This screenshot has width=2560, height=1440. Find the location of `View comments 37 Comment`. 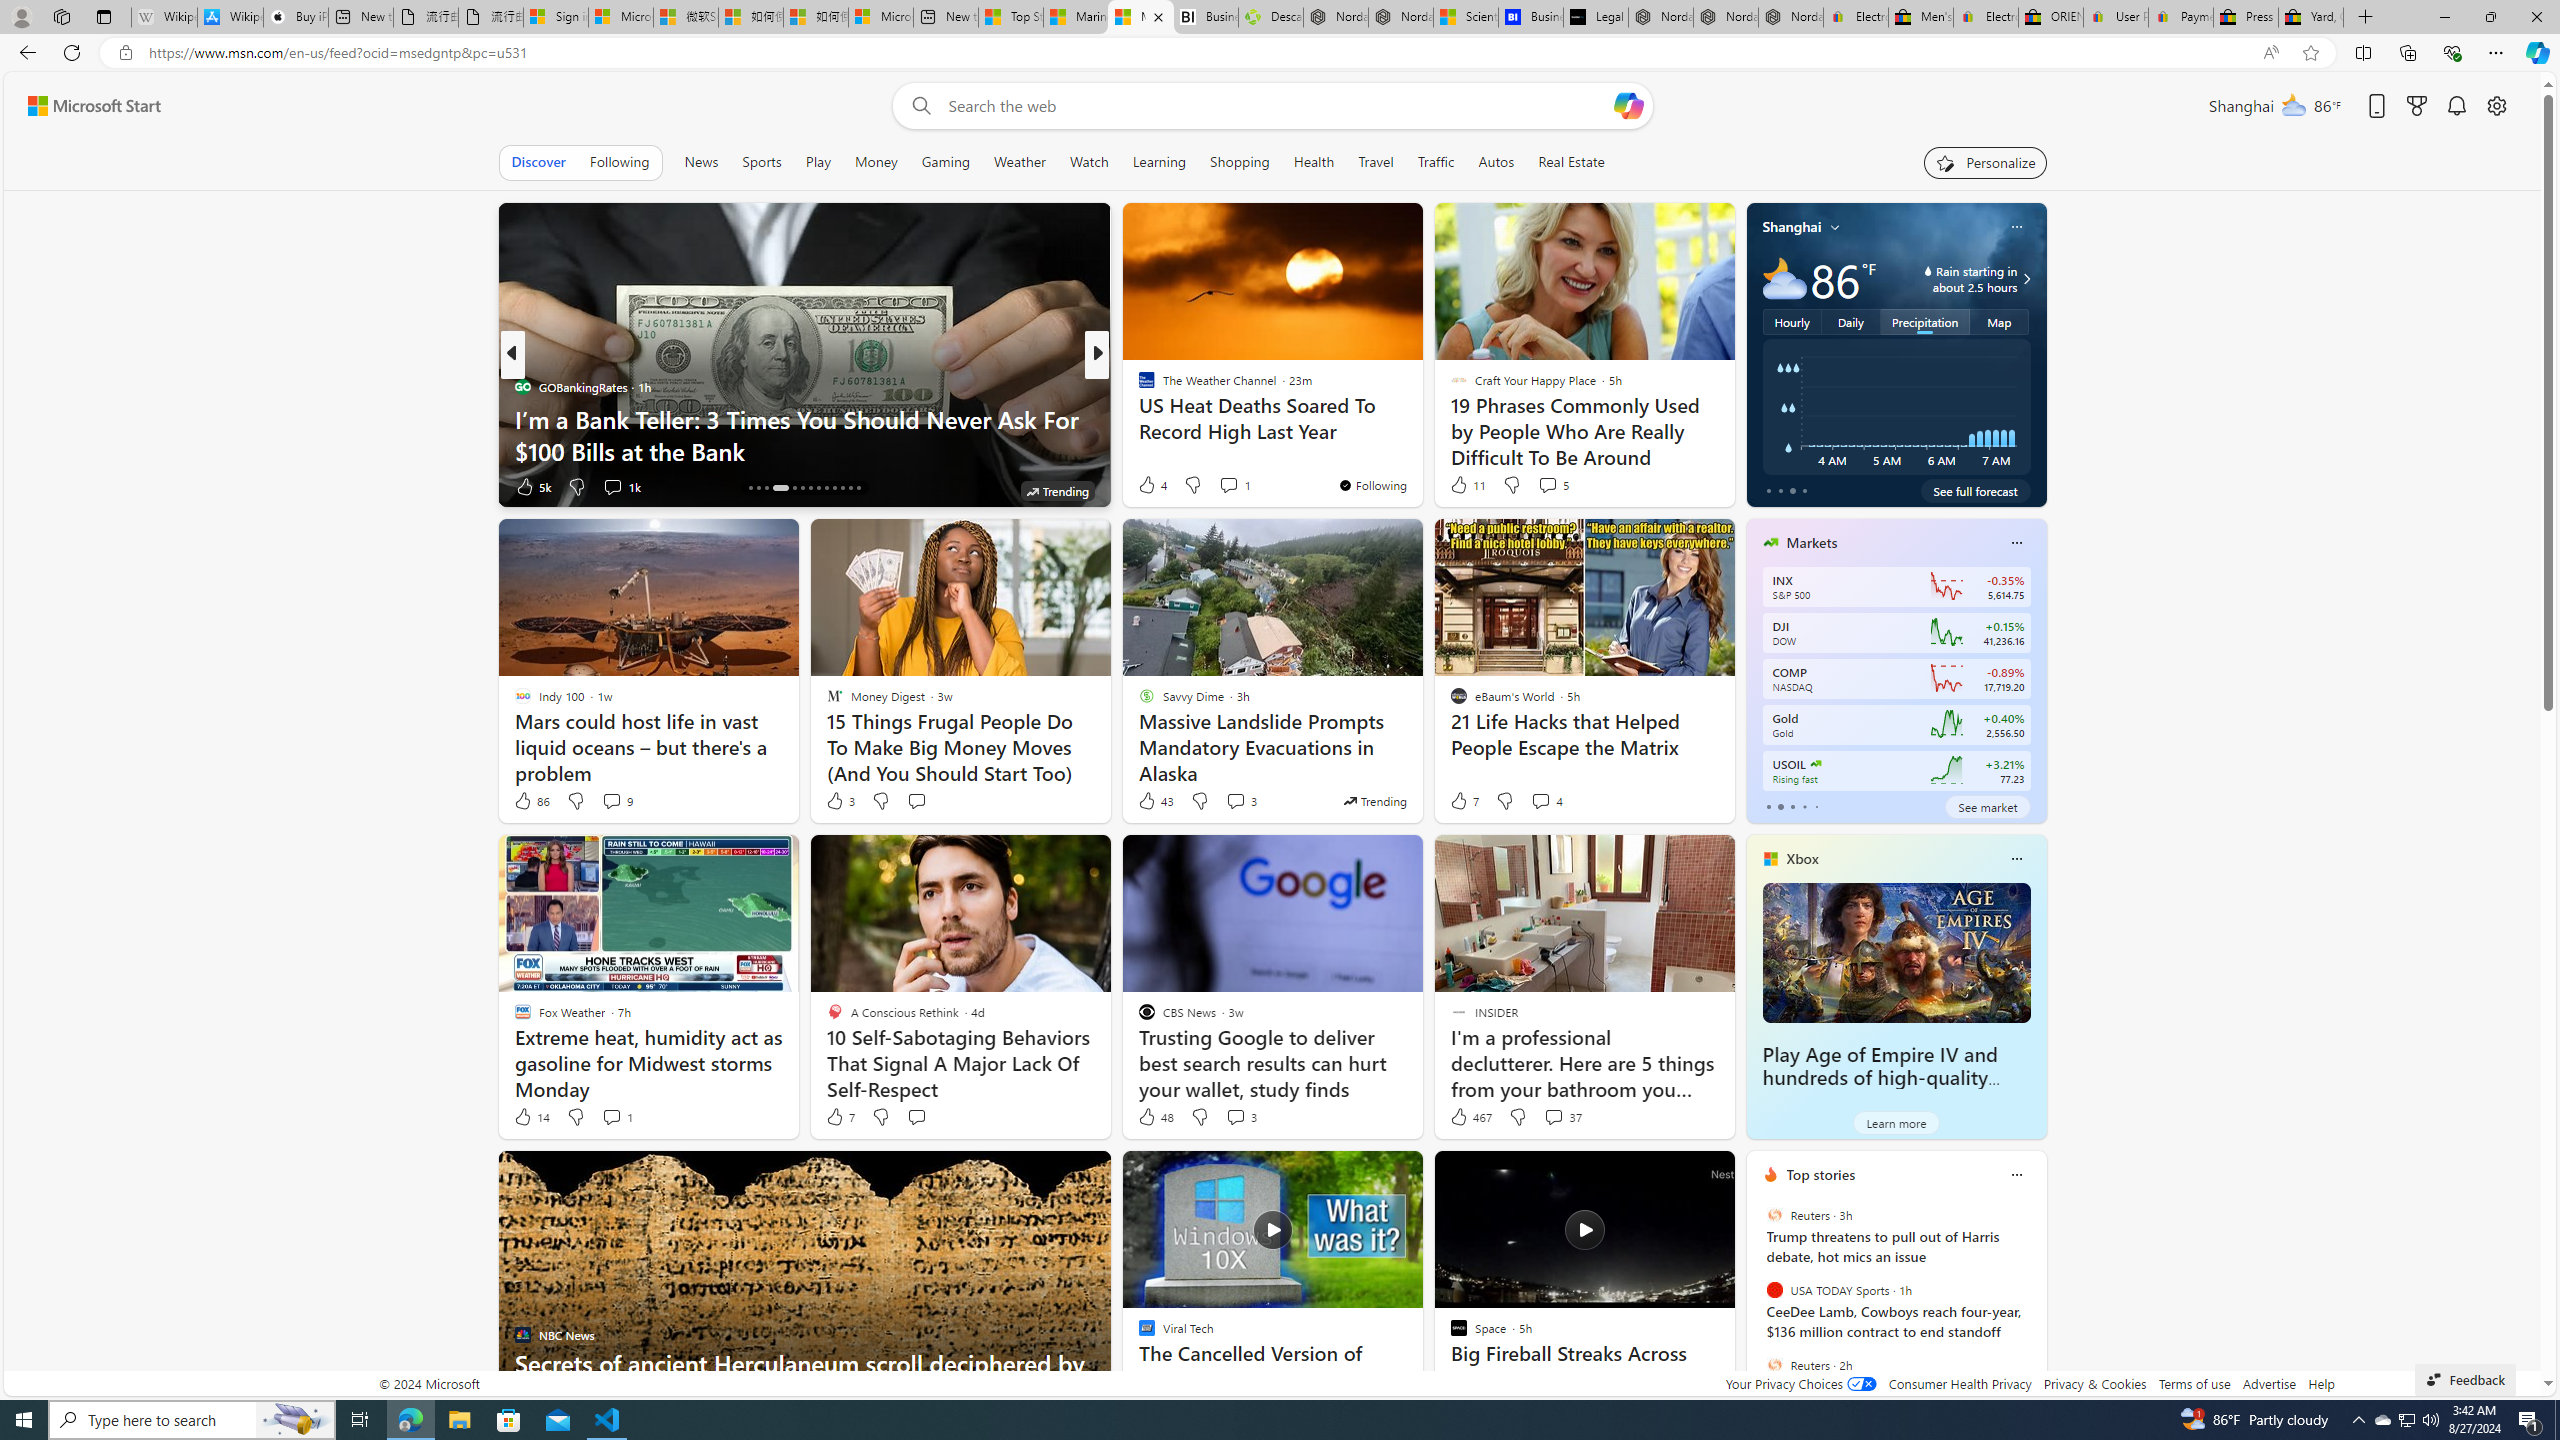

View comments 37 Comment is located at coordinates (1562, 1116).